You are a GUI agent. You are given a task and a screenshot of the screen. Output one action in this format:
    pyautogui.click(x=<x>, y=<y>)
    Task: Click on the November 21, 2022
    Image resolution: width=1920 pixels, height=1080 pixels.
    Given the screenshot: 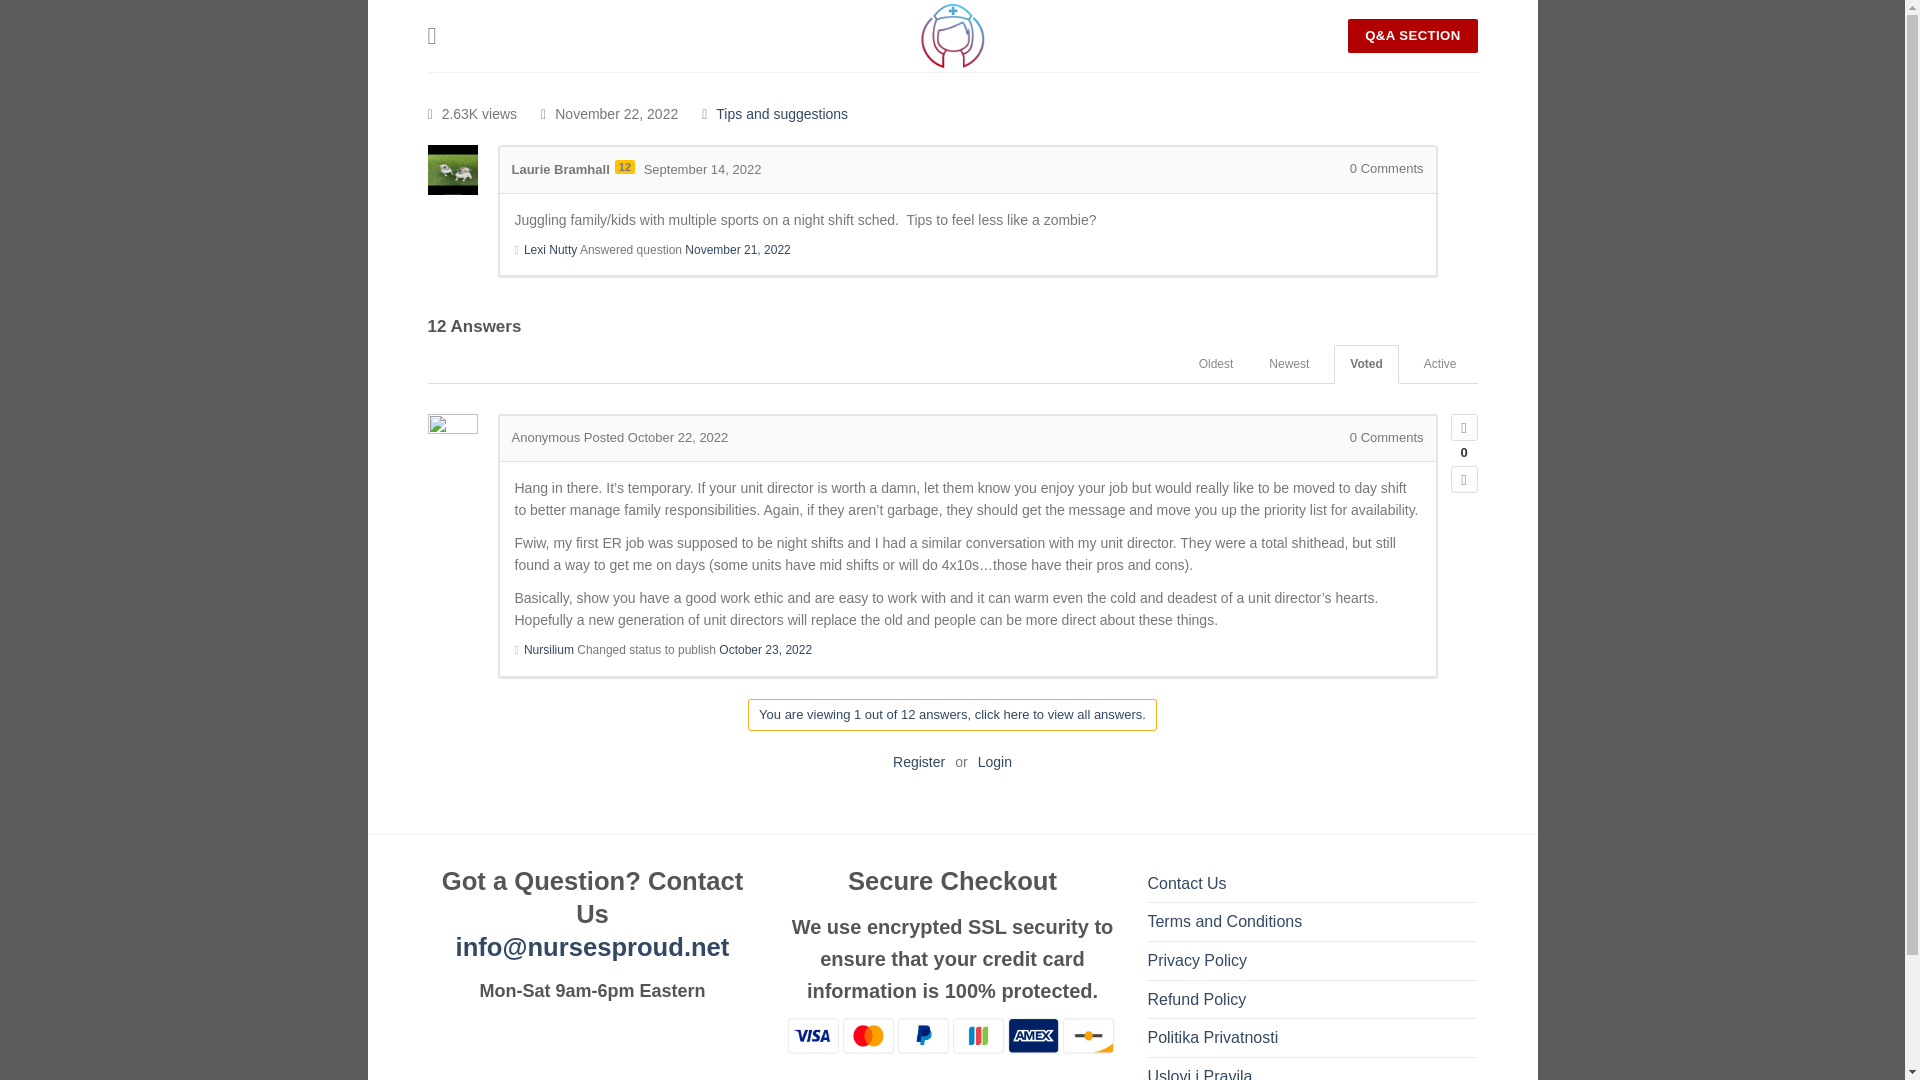 What is the action you would take?
    pyautogui.click(x=737, y=250)
    